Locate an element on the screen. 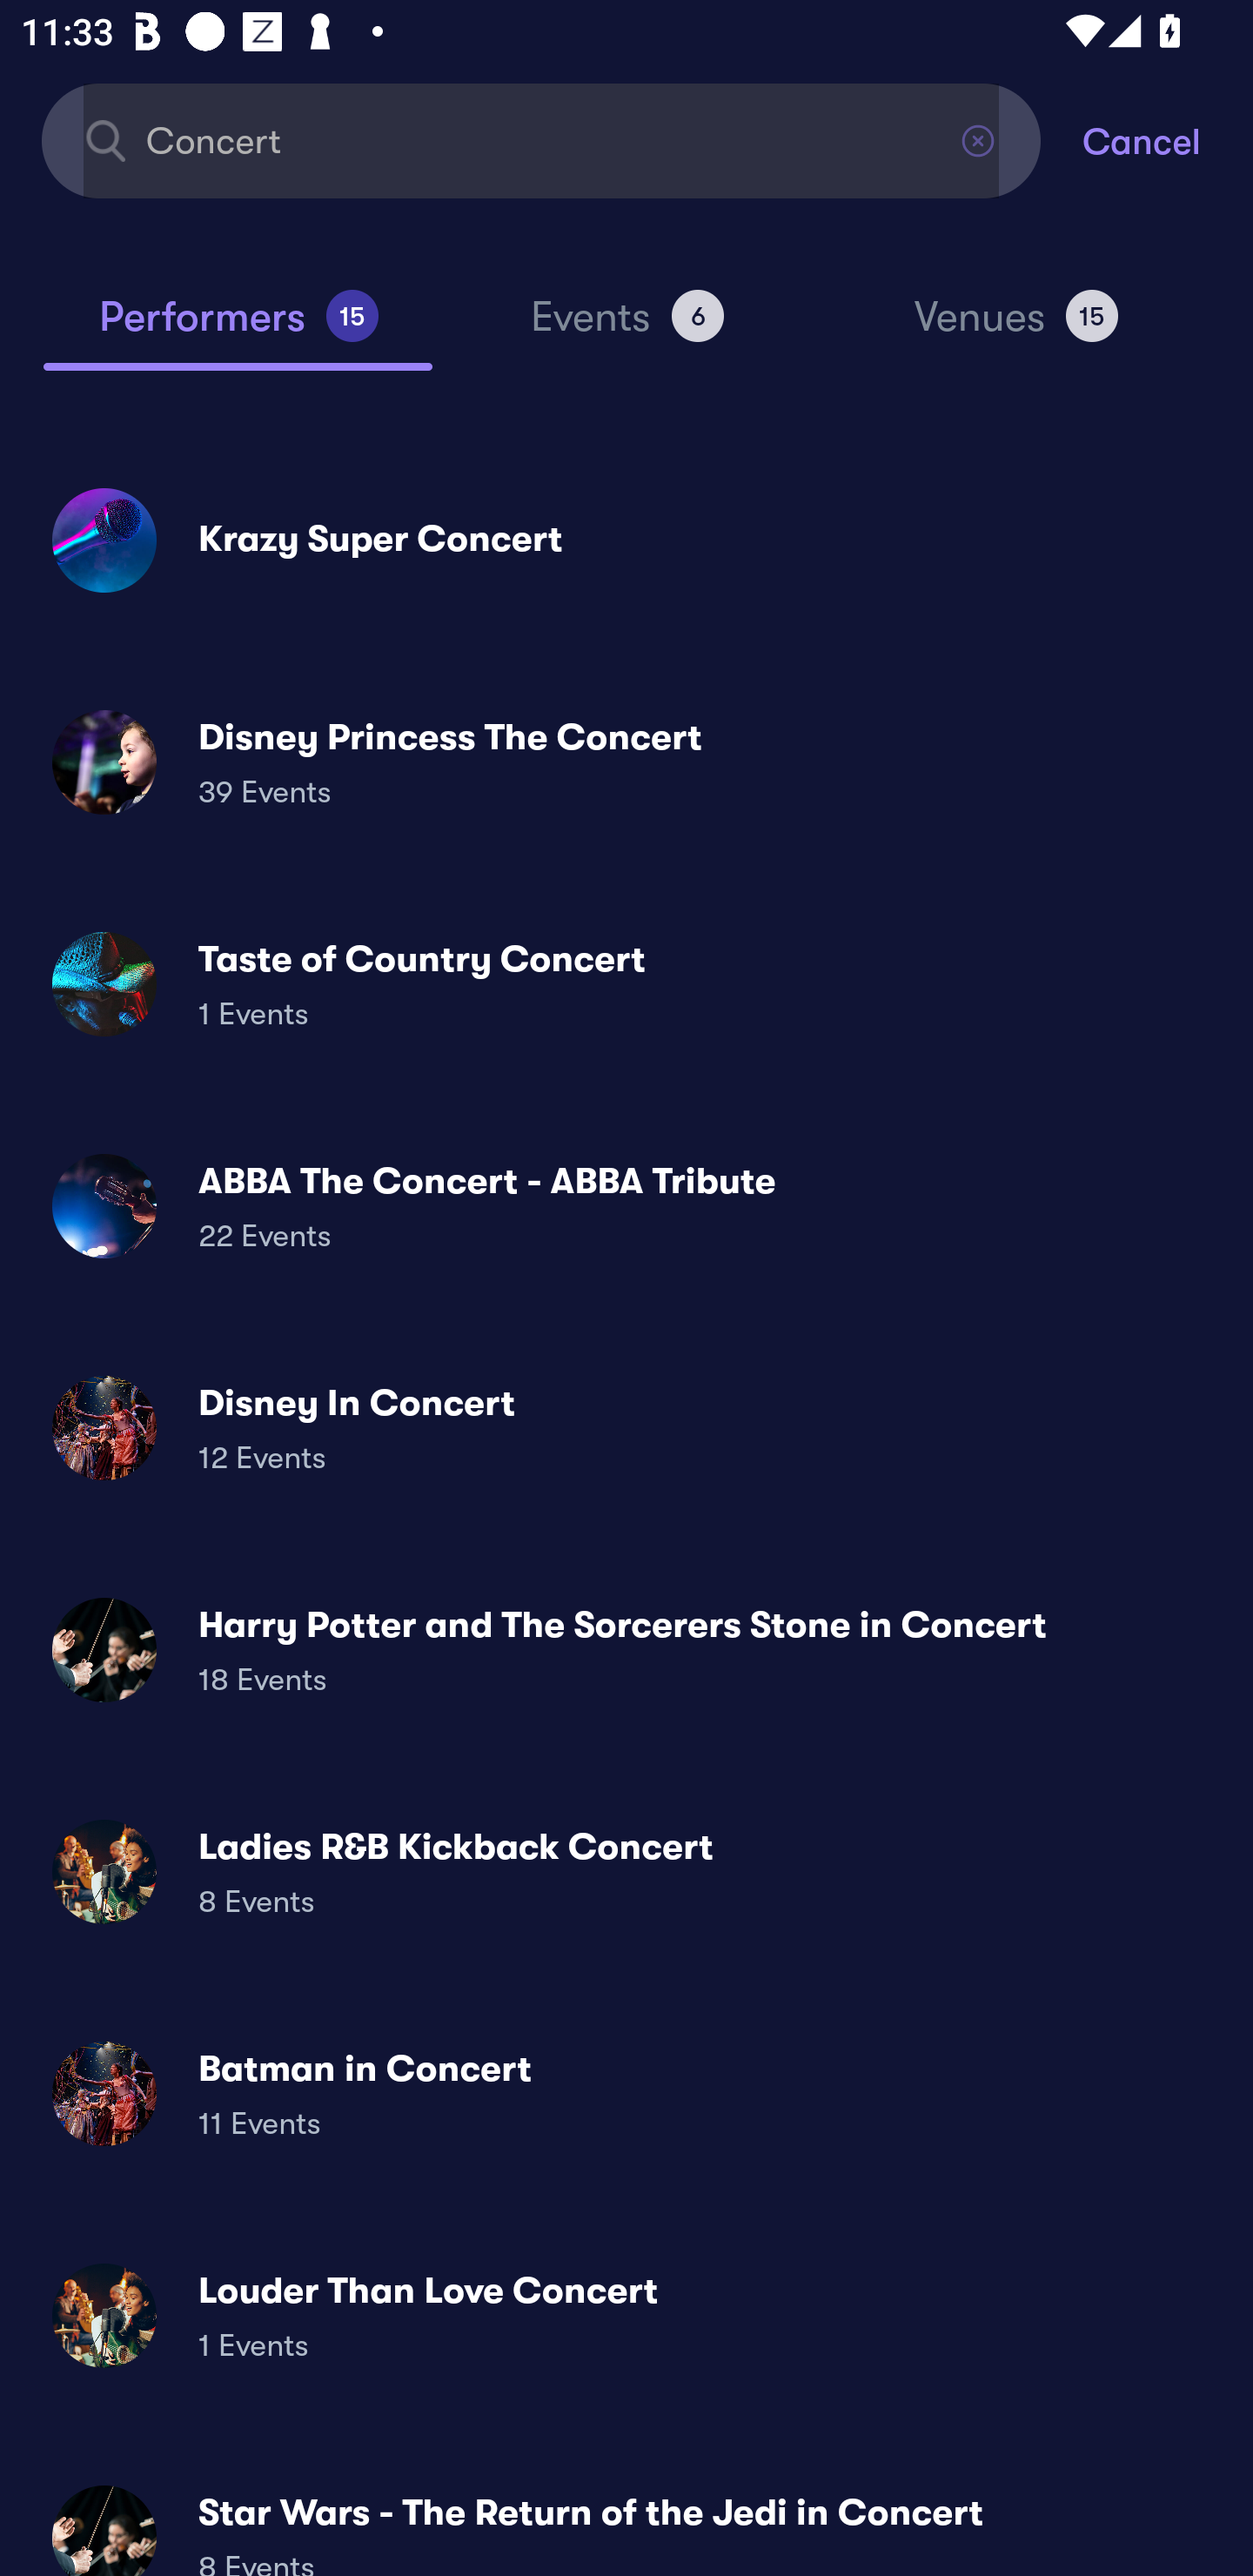  Louder Than Love Concert 1 Events is located at coordinates (626, 2315).